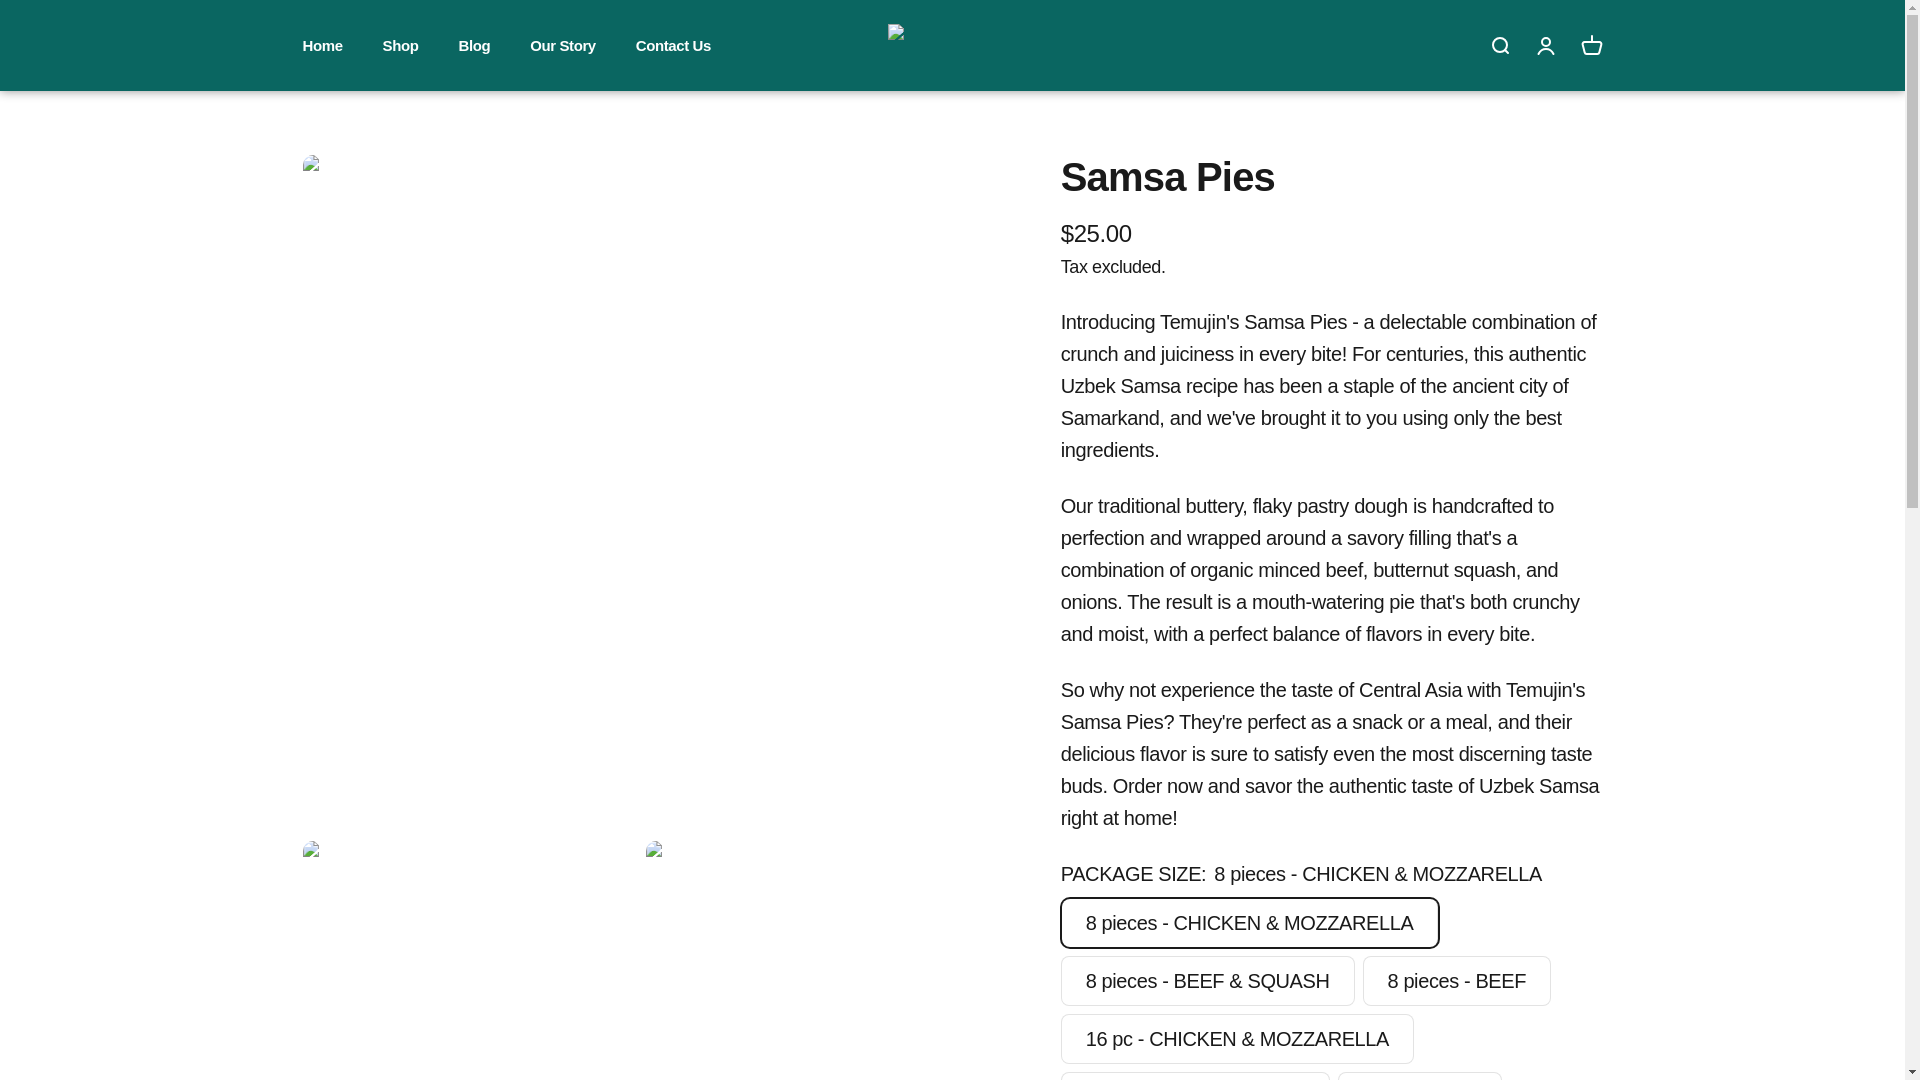 The height and width of the screenshot is (1080, 1920). I want to click on Shop, so click(672, 44).